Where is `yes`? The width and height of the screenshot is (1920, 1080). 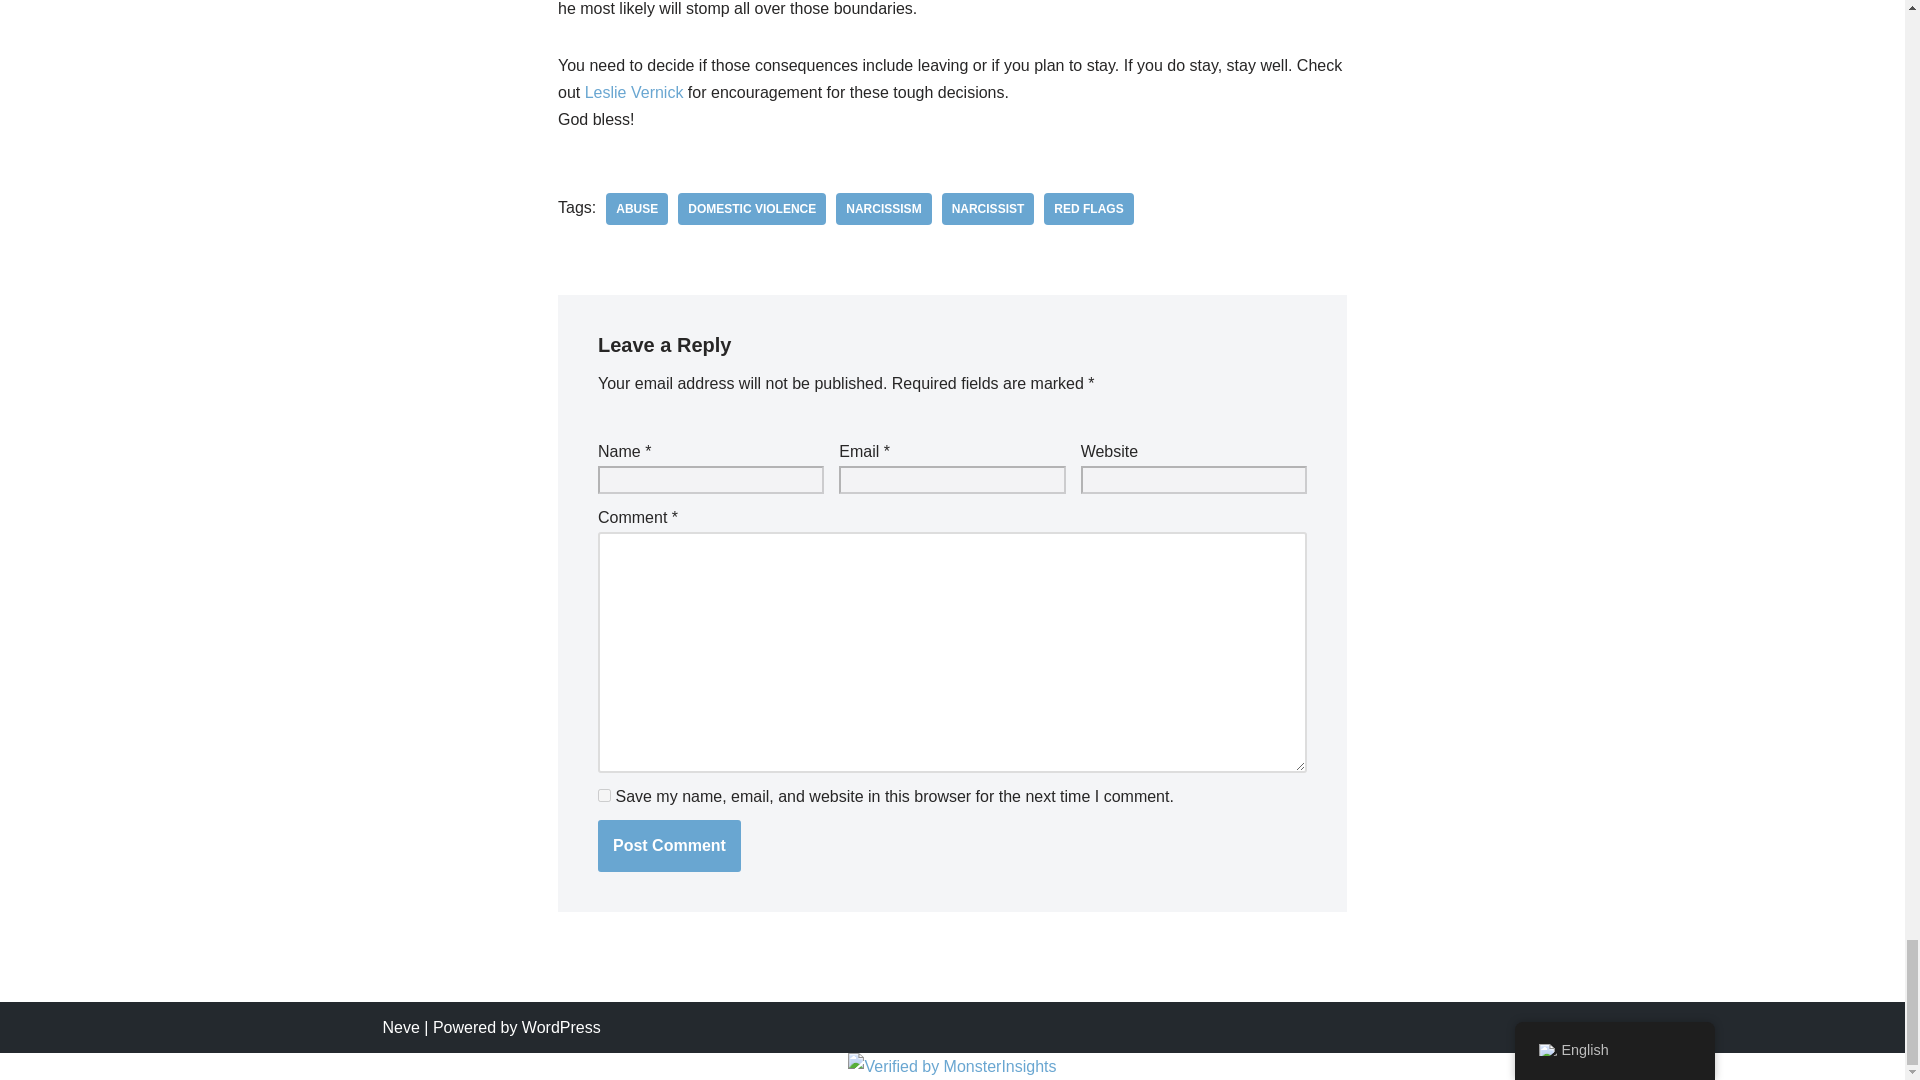
yes is located at coordinates (604, 796).